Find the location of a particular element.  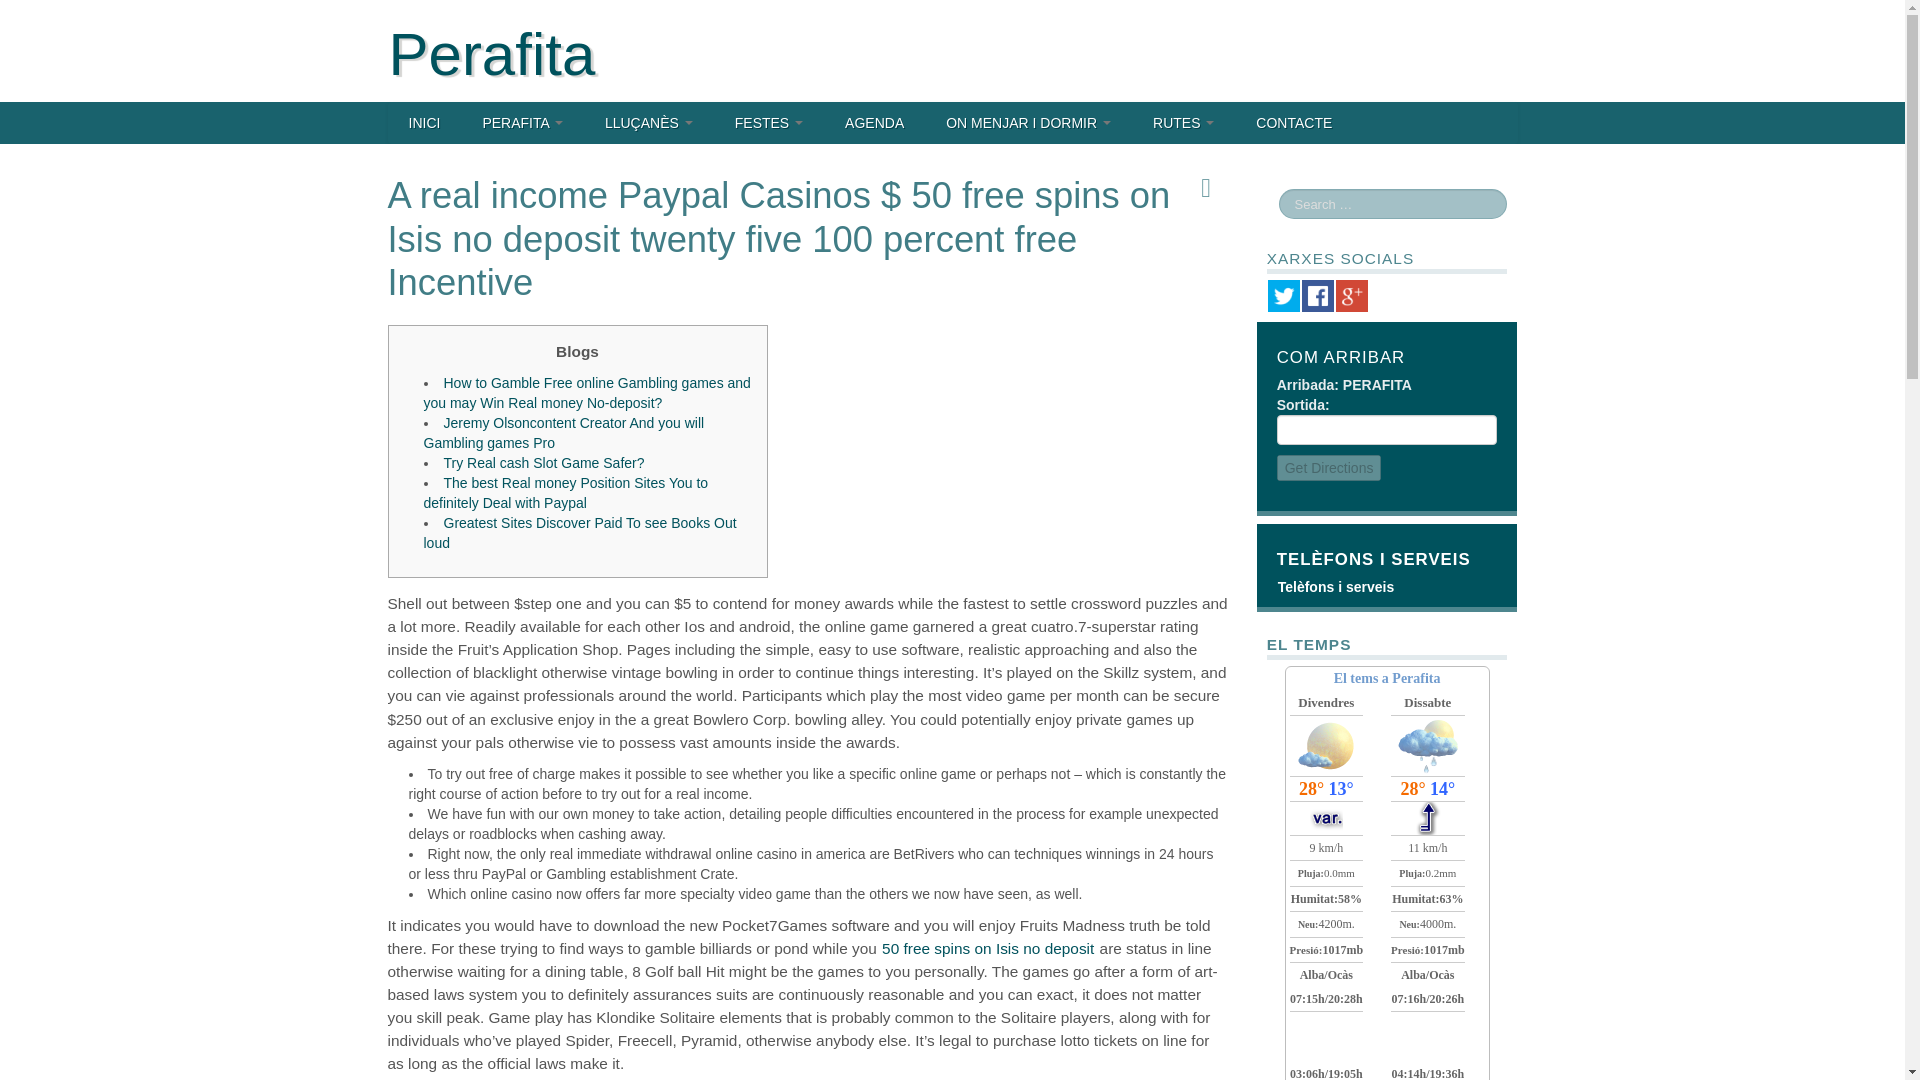

Perafita is located at coordinates (491, 54).